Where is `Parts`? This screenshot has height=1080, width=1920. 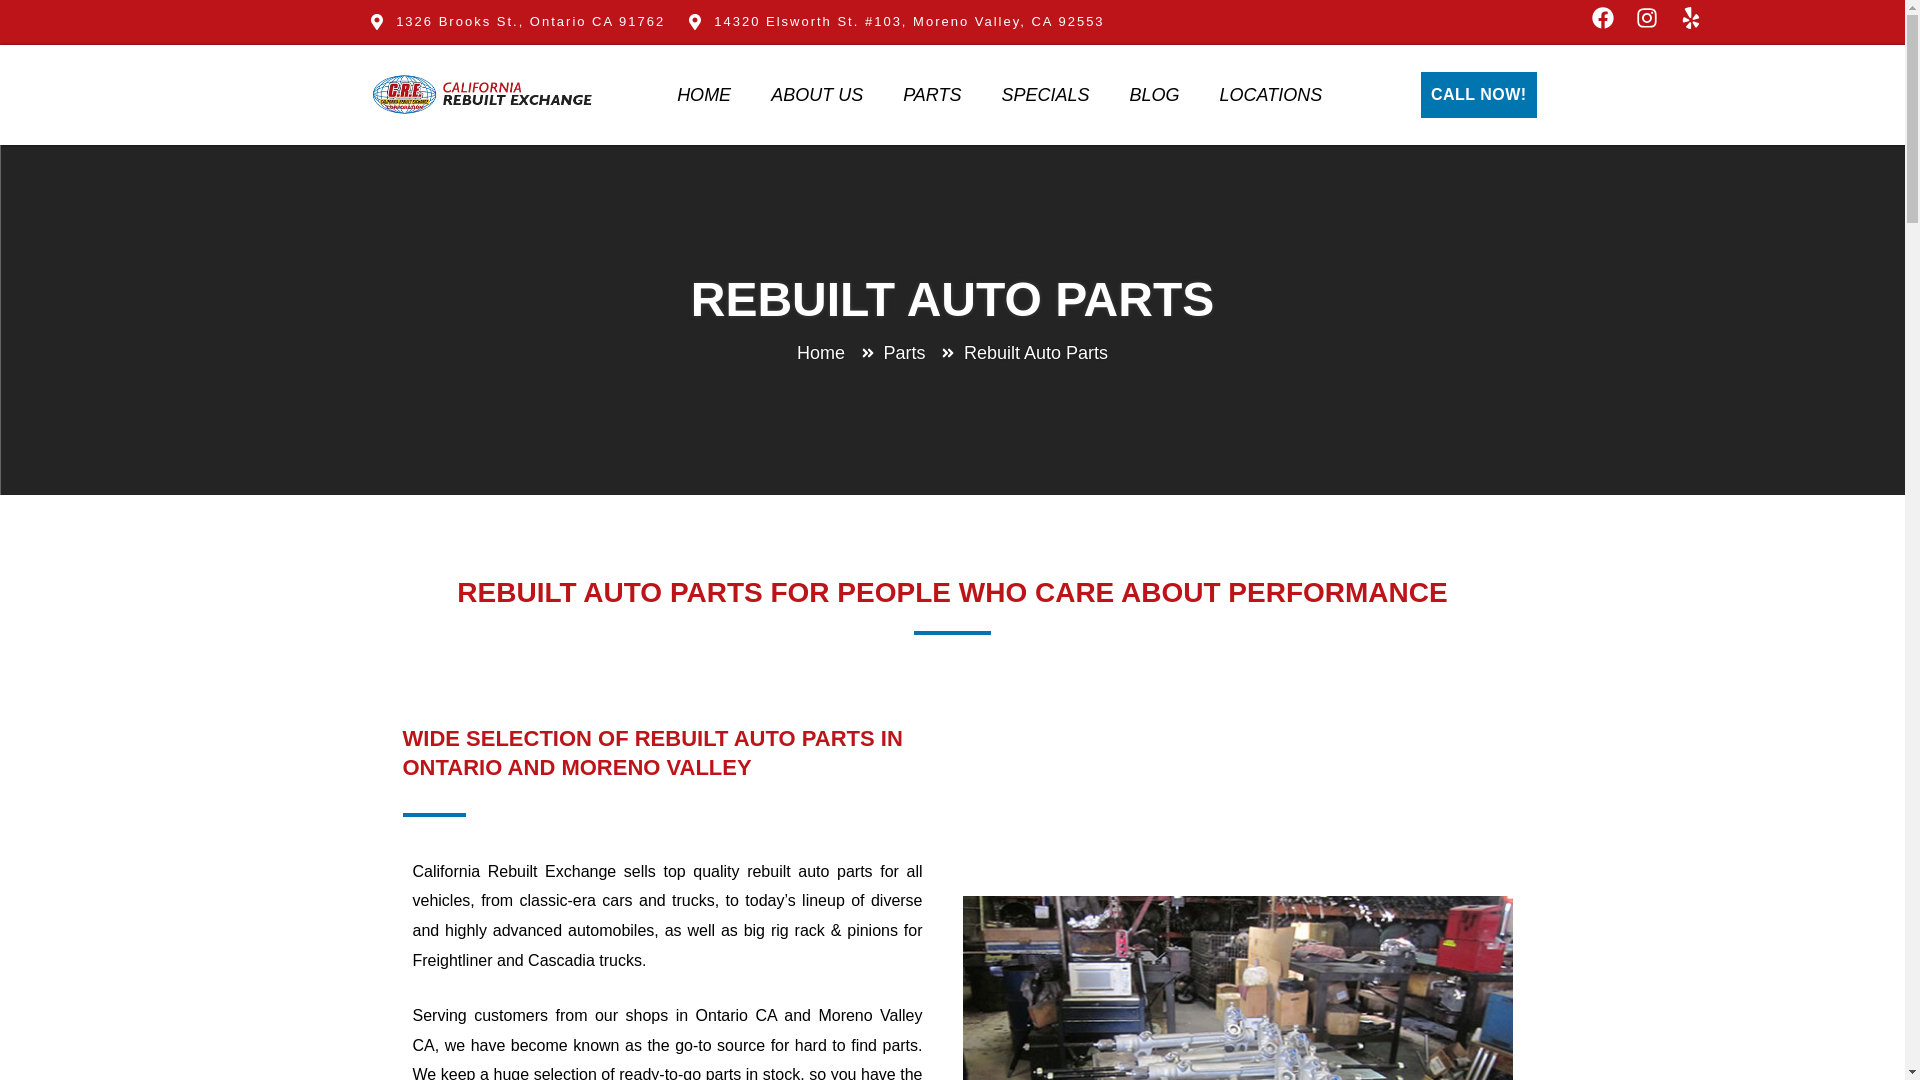 Parts is located at coordinates (892, 353).